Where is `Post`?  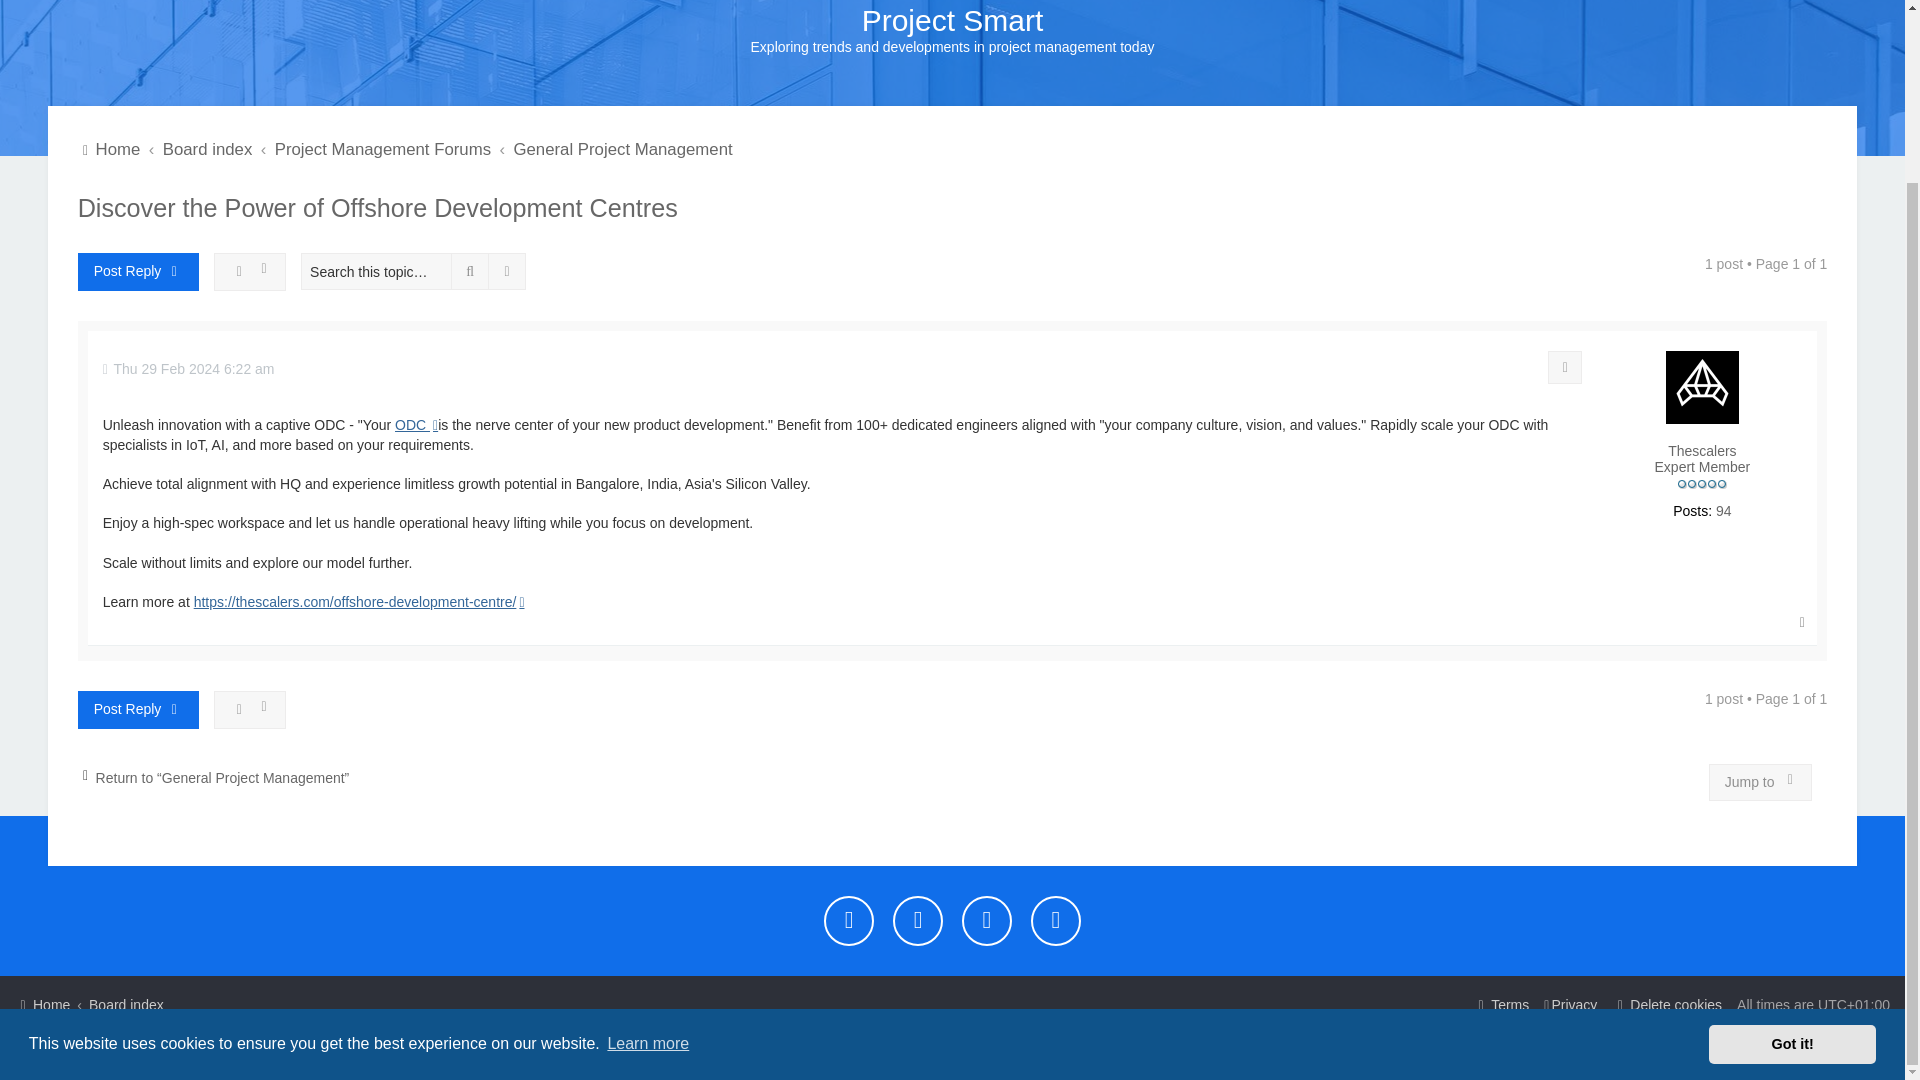 Post is located at coordinates (188, 369).